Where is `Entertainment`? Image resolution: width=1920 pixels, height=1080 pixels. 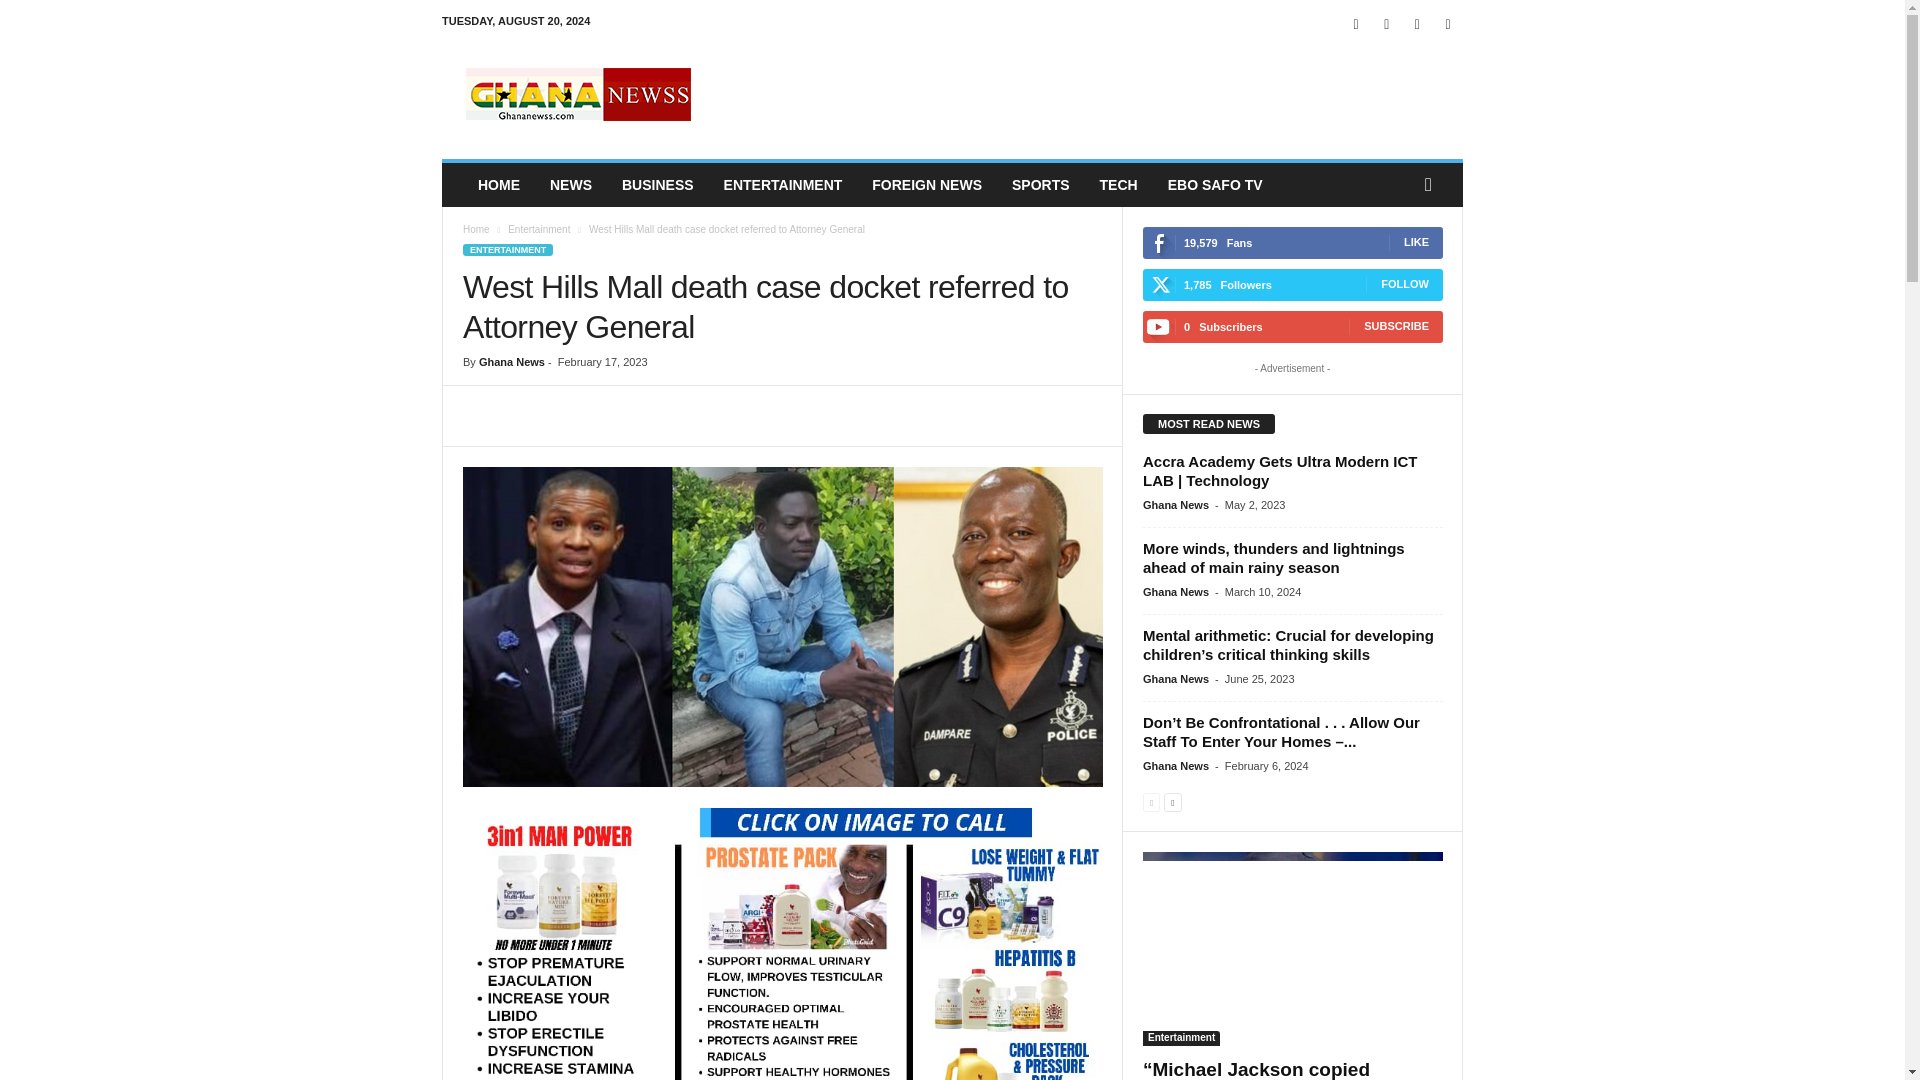 Entertainment is located at coordinates (539, 229).